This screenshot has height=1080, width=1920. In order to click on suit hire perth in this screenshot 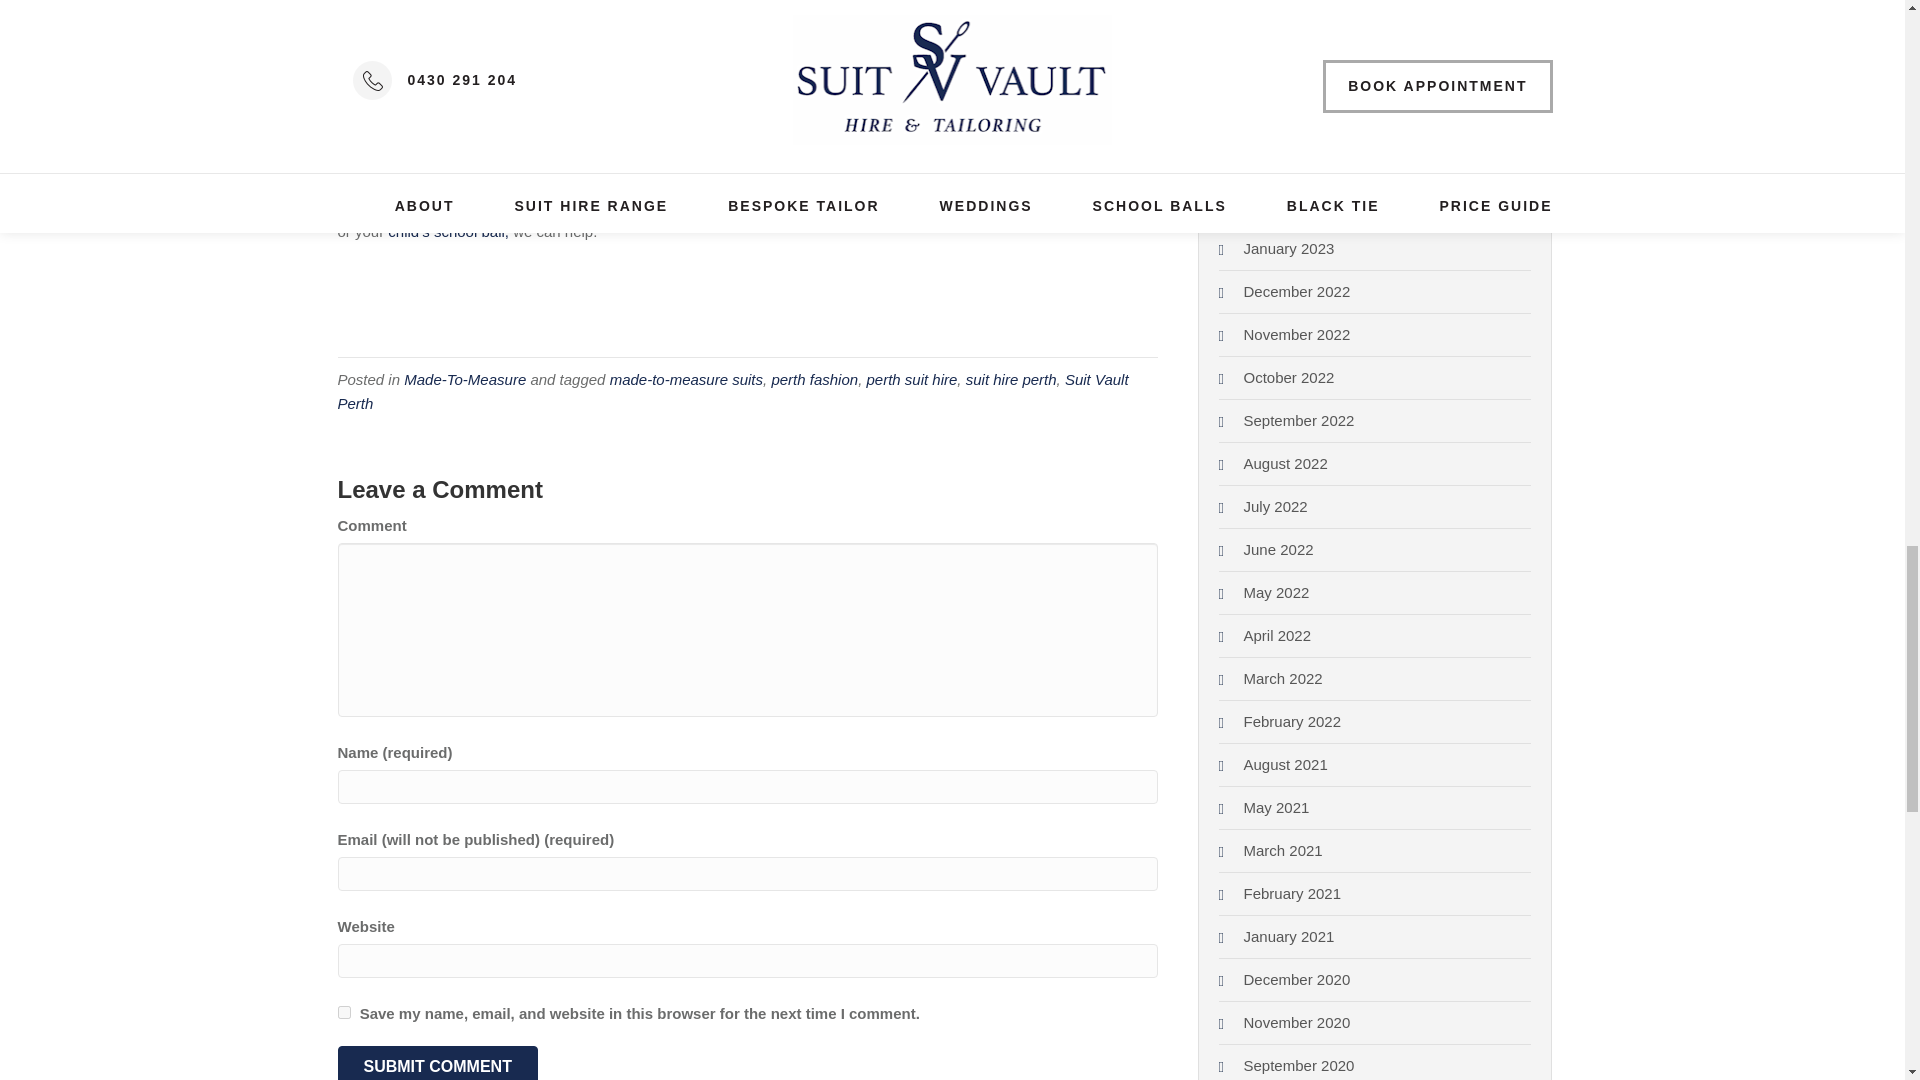, I will do `click(1011, 379)`.